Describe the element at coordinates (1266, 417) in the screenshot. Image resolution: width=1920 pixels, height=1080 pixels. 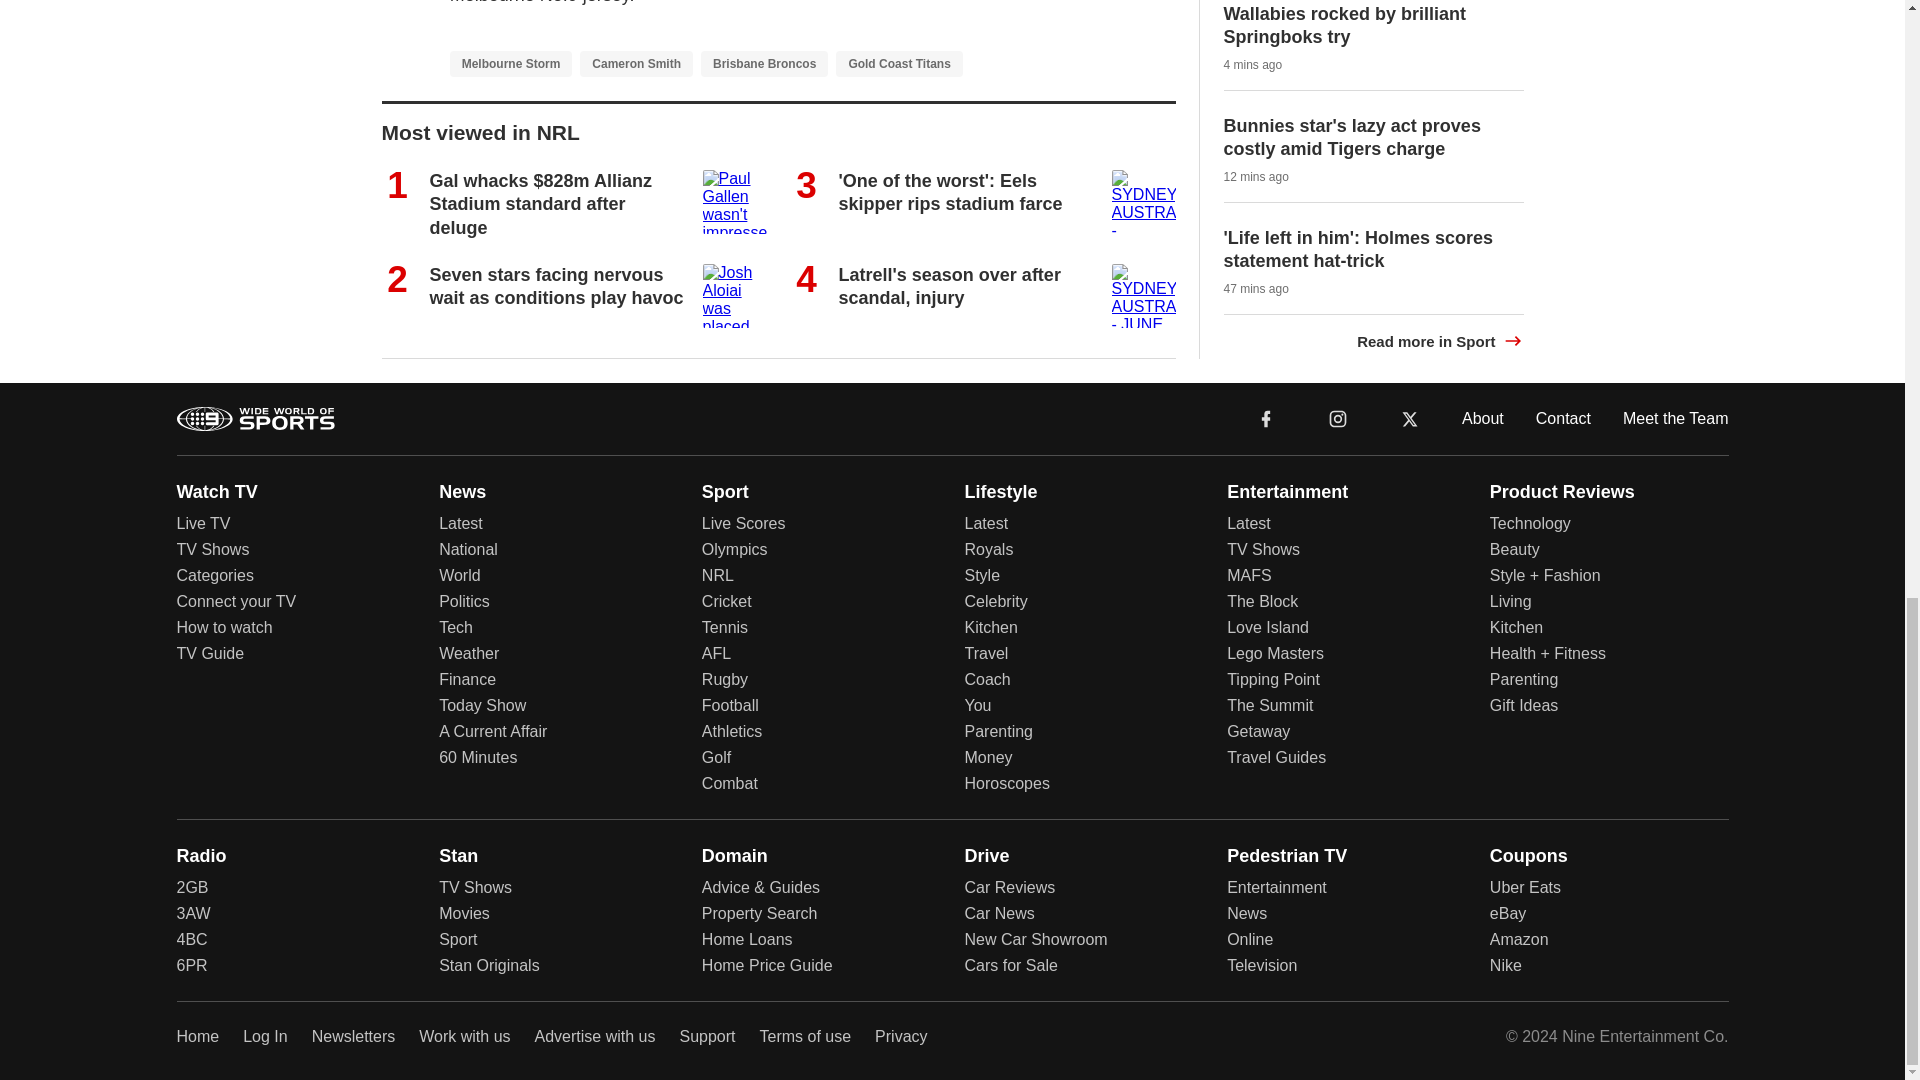
I see `facebook` at that location.